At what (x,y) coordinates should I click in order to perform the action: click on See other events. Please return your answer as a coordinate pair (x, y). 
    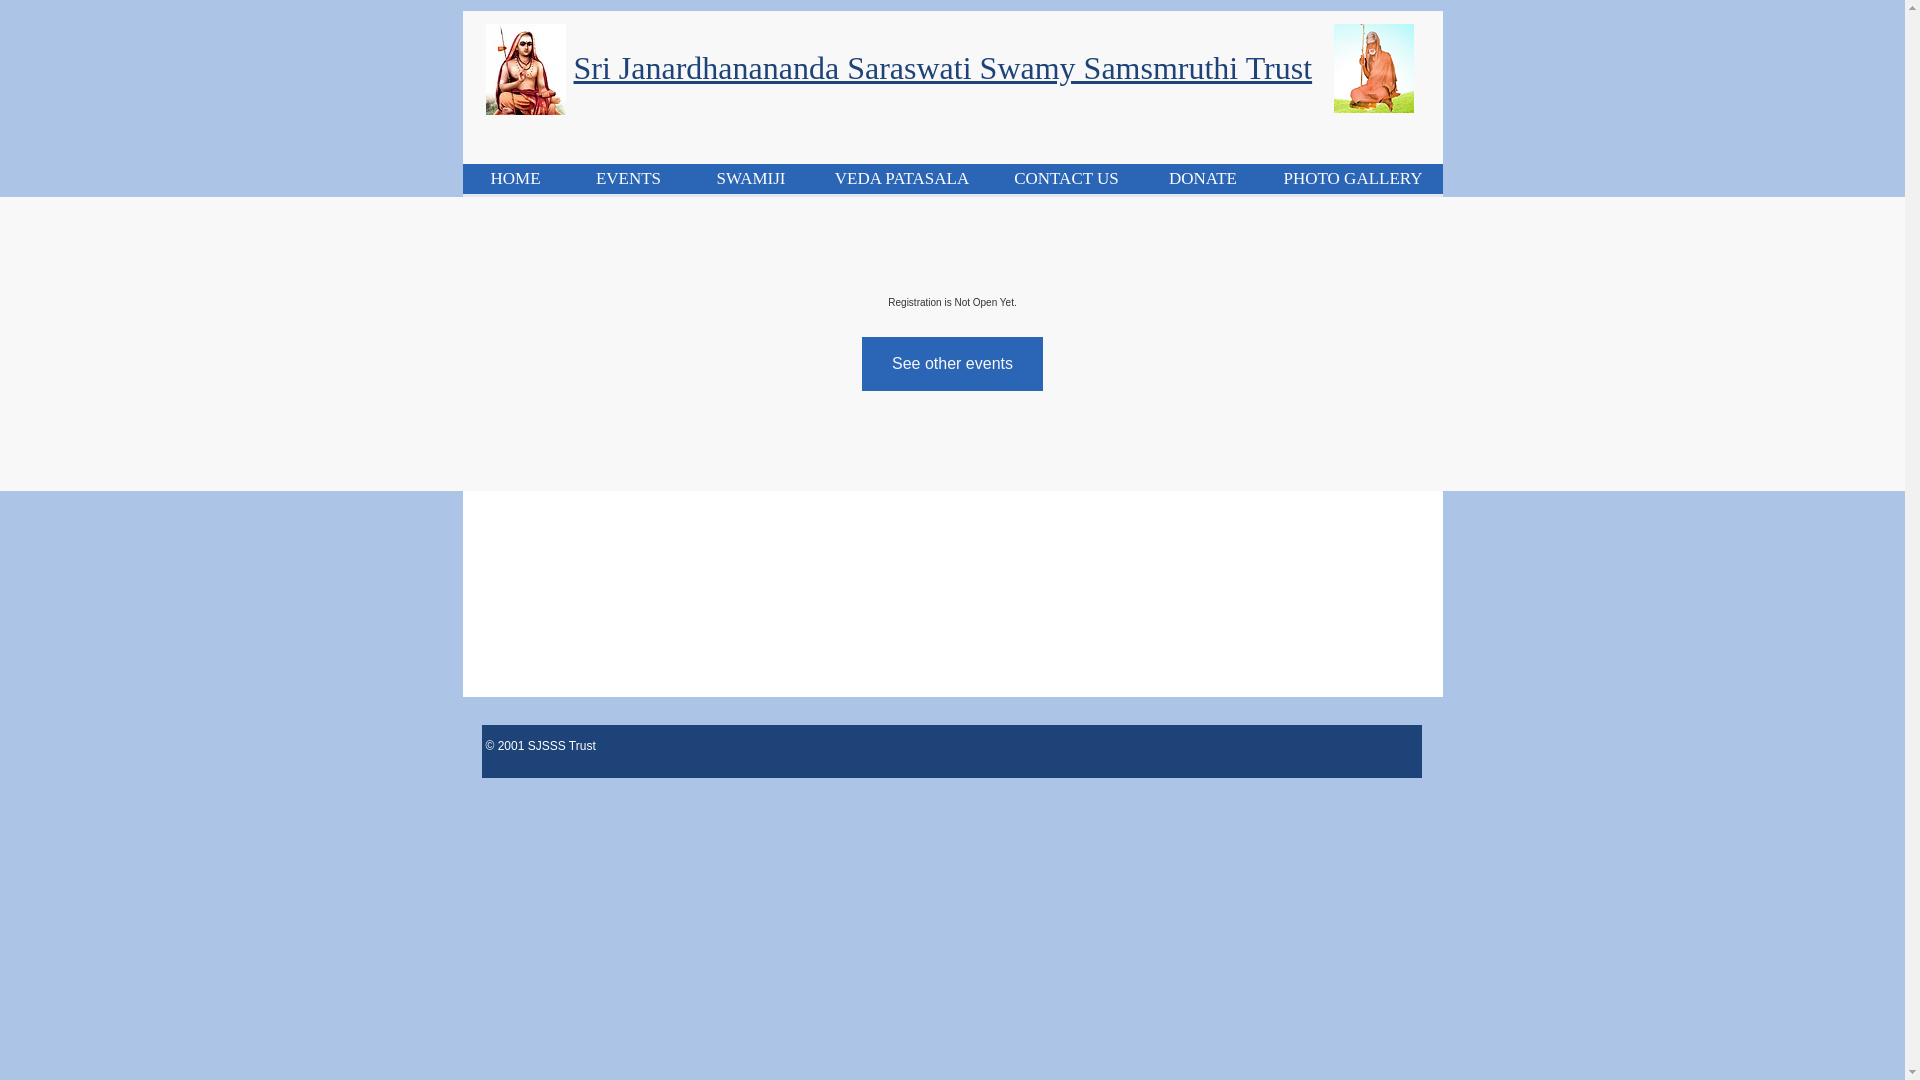
    Looking at the image, I should click on (952, 363).